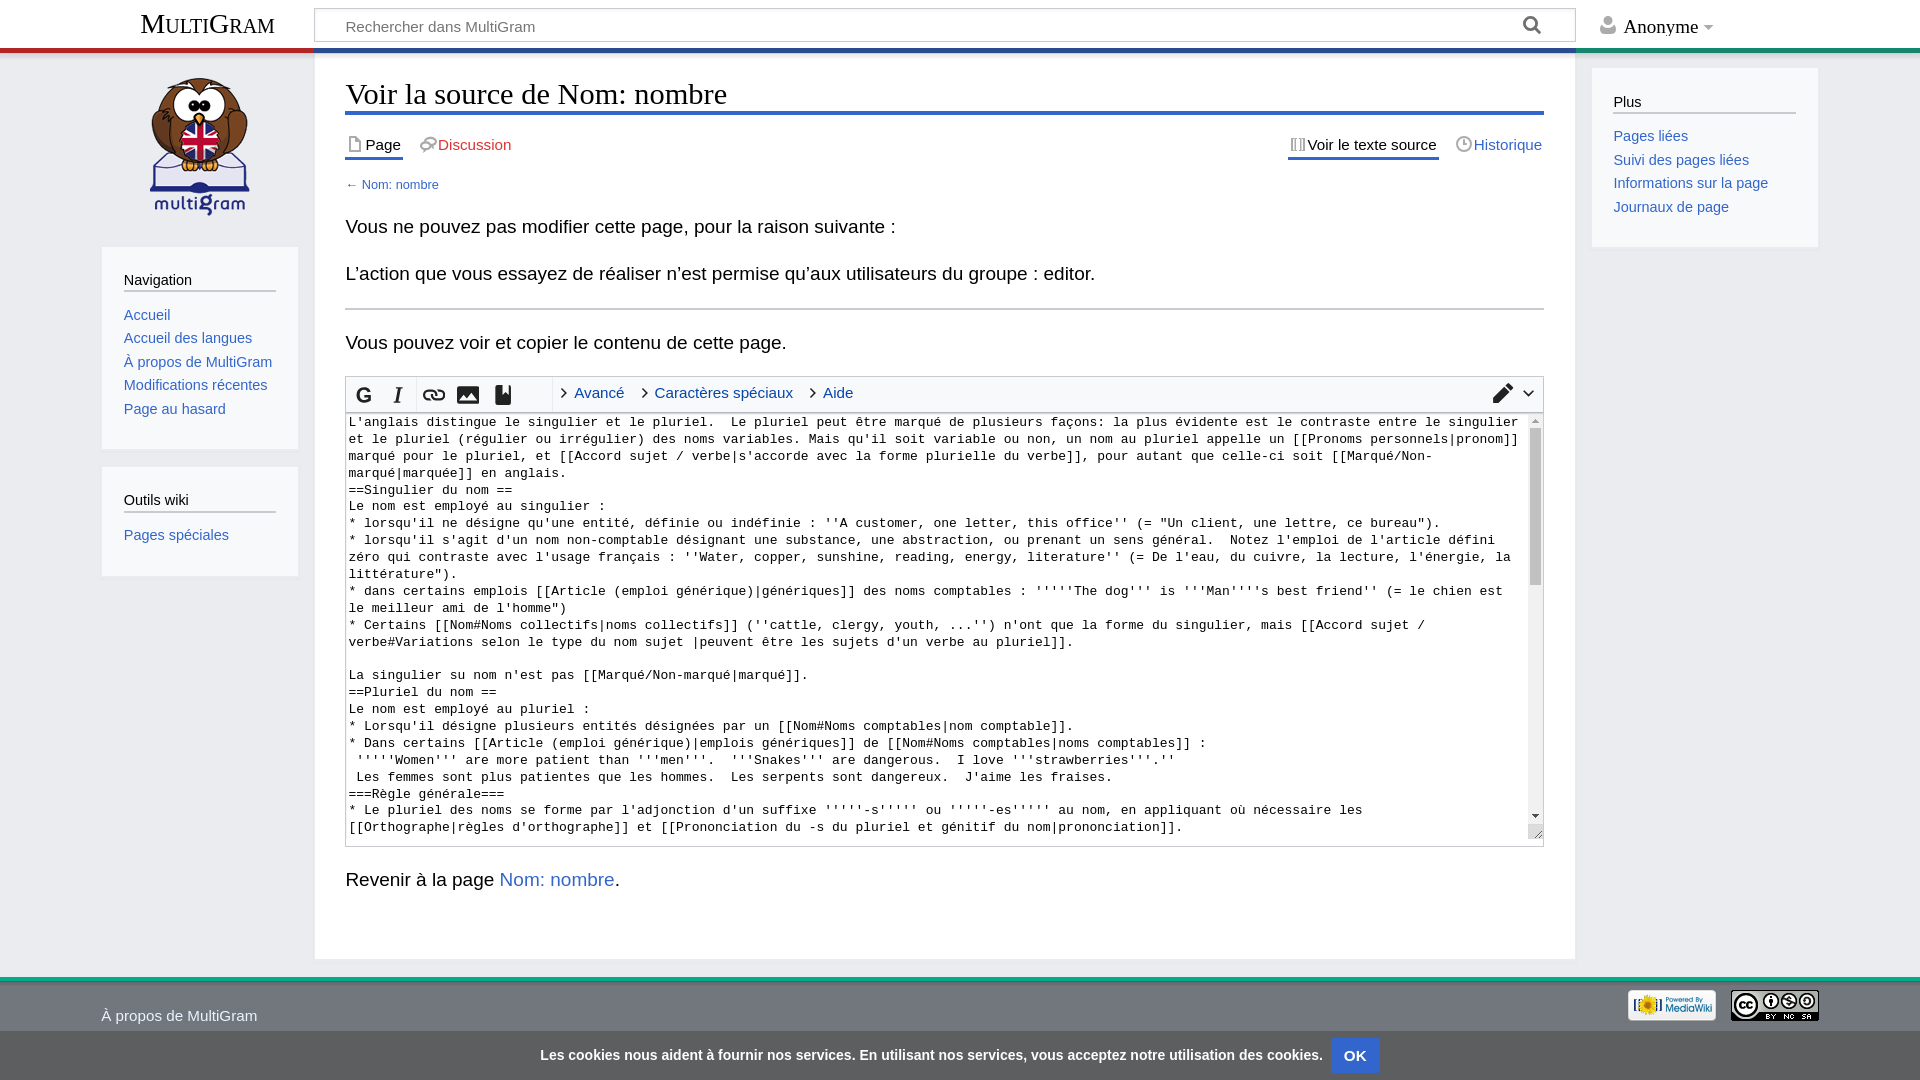  What do you see at coordinates (364, 394) in the screenshot?
I see `Gras` at bounding box center [364, 394].